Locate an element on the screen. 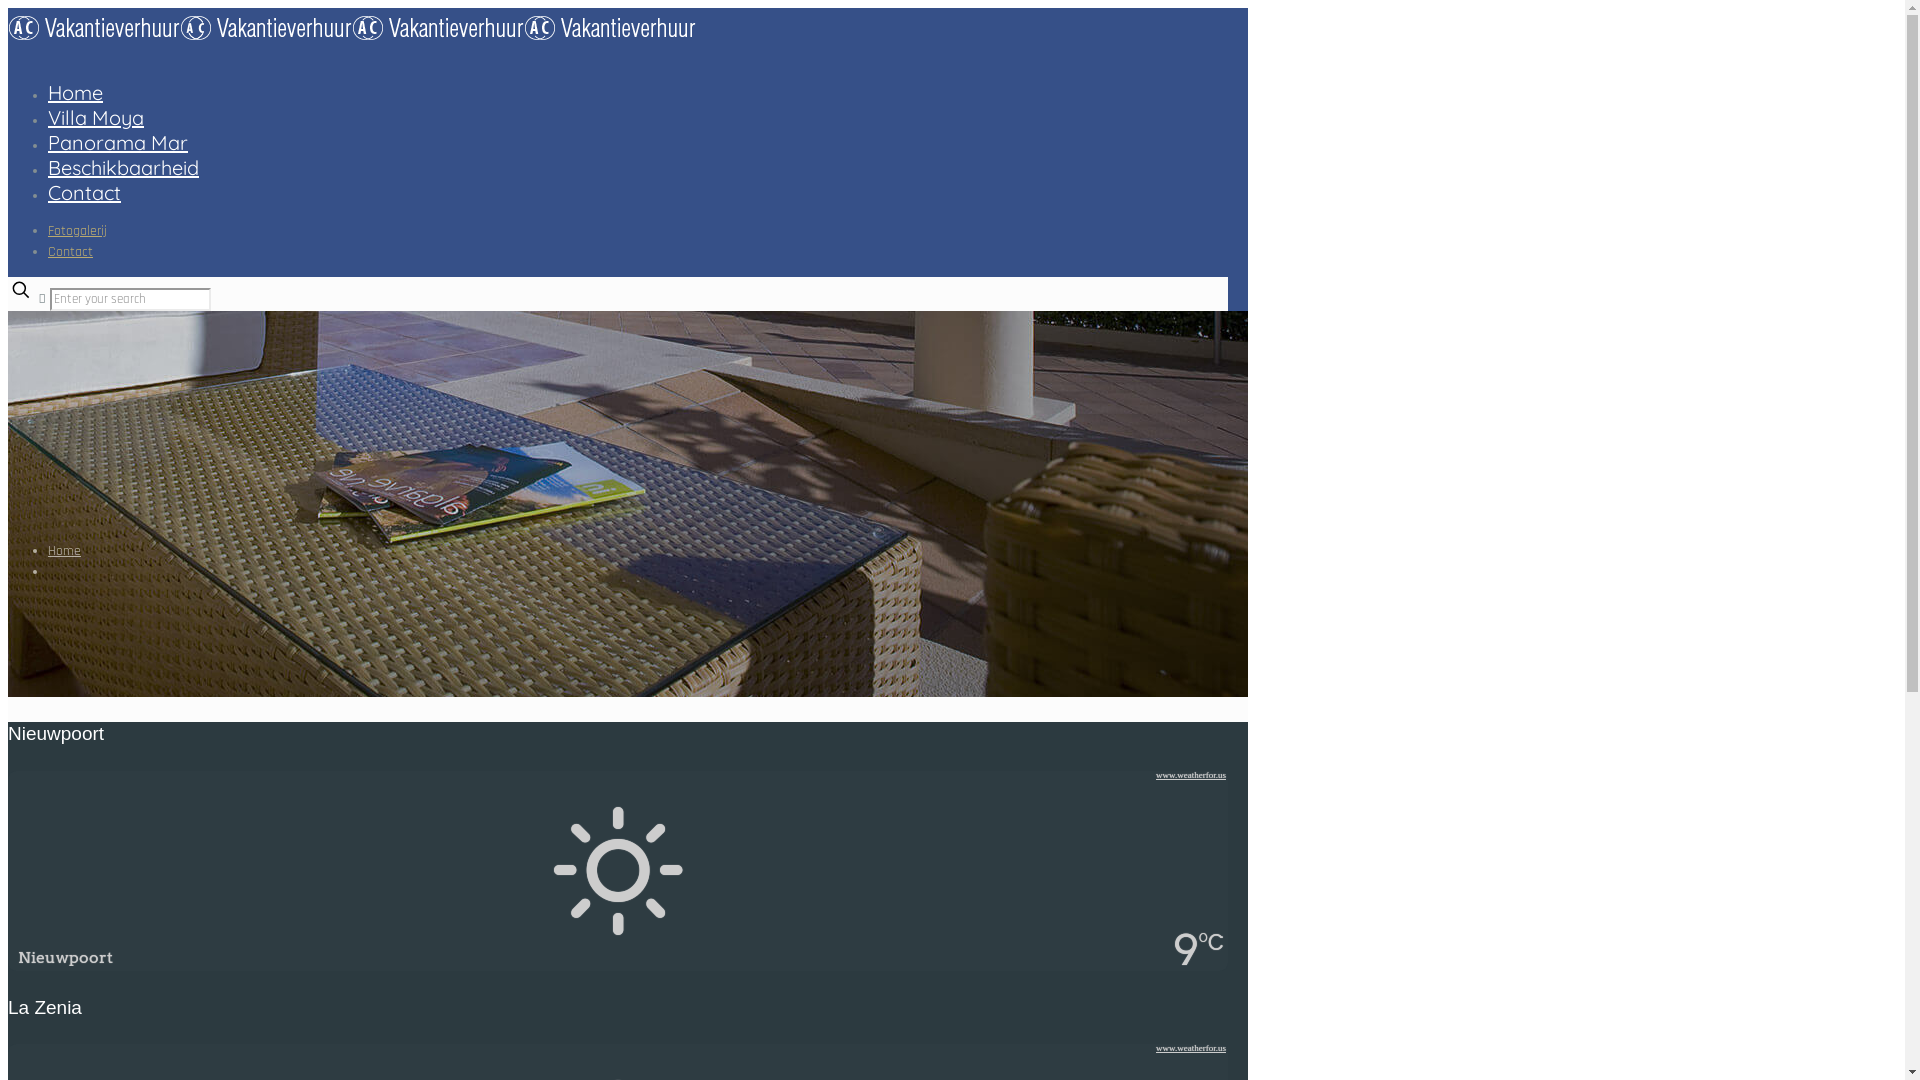  Panorama Mar is located at coordinates (118, 142).